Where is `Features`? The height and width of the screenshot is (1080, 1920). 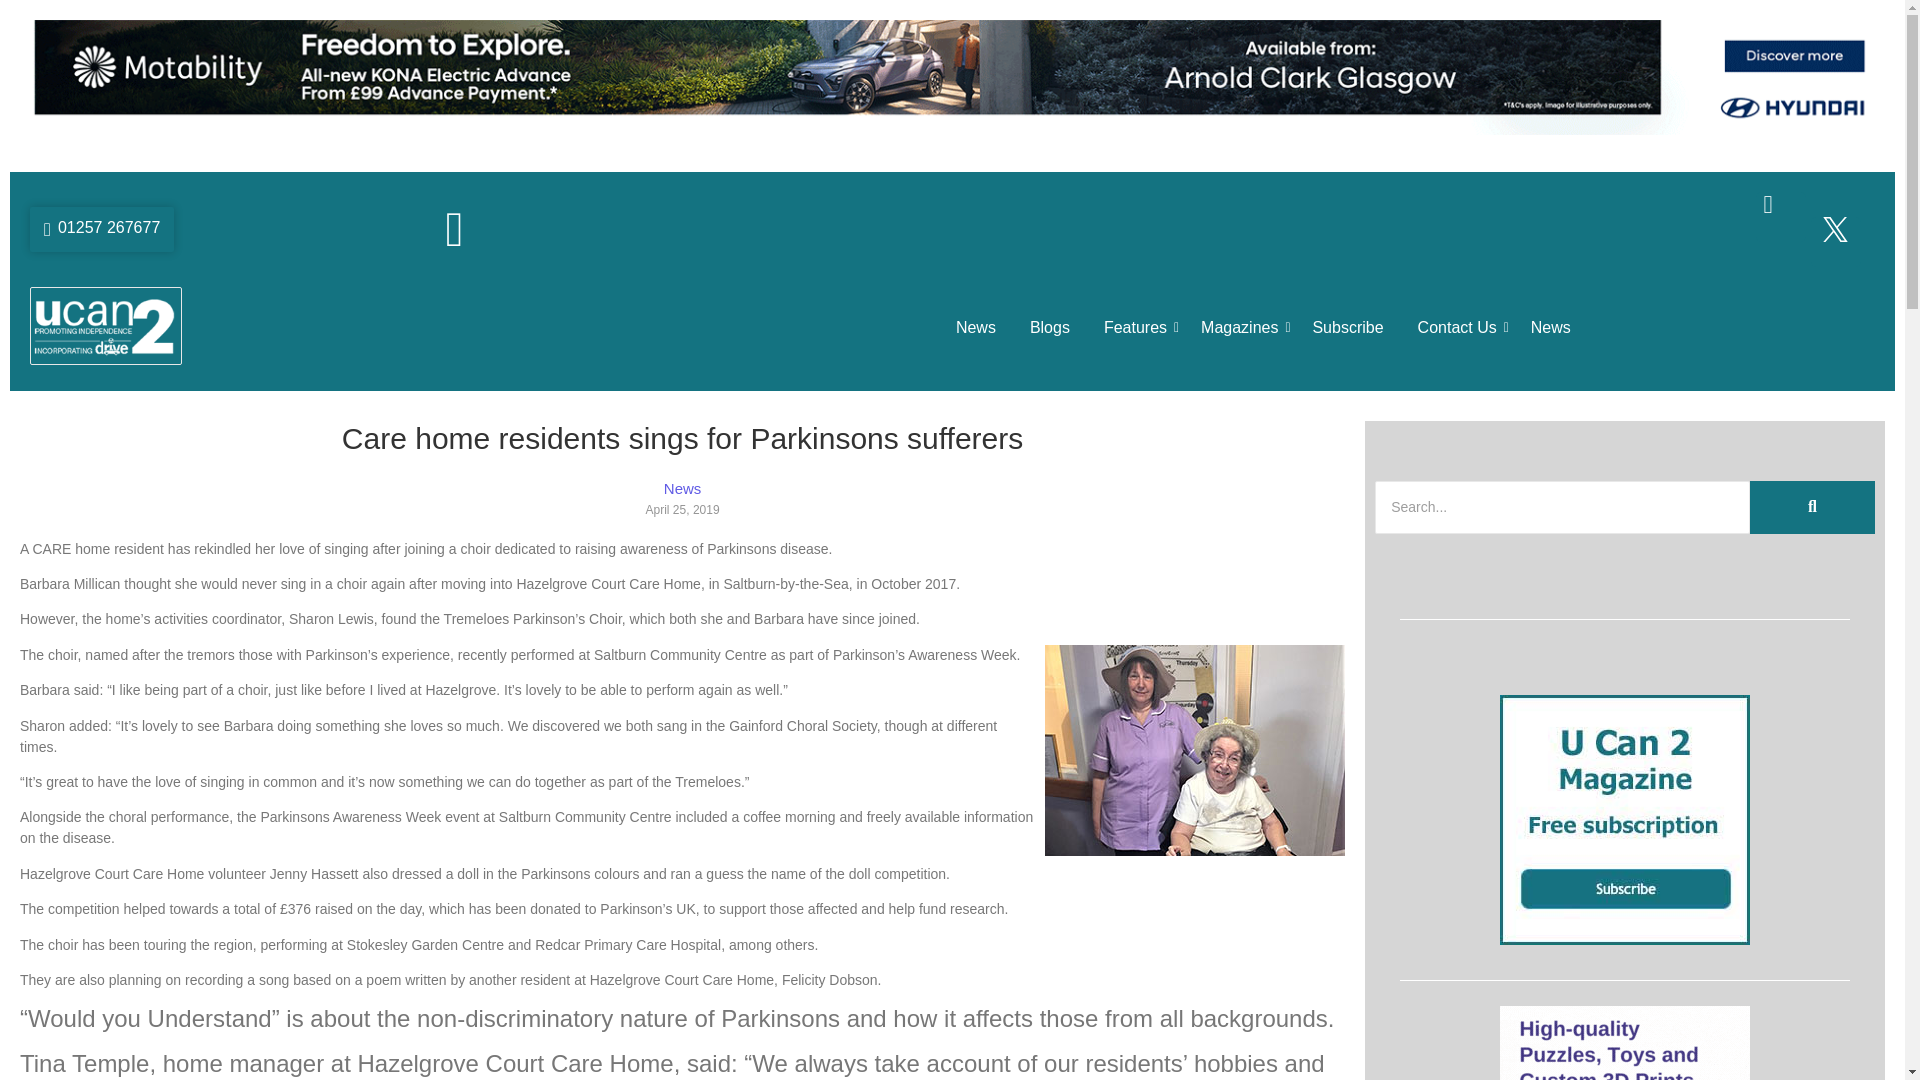
Features is located at coordinates (1134, 328).